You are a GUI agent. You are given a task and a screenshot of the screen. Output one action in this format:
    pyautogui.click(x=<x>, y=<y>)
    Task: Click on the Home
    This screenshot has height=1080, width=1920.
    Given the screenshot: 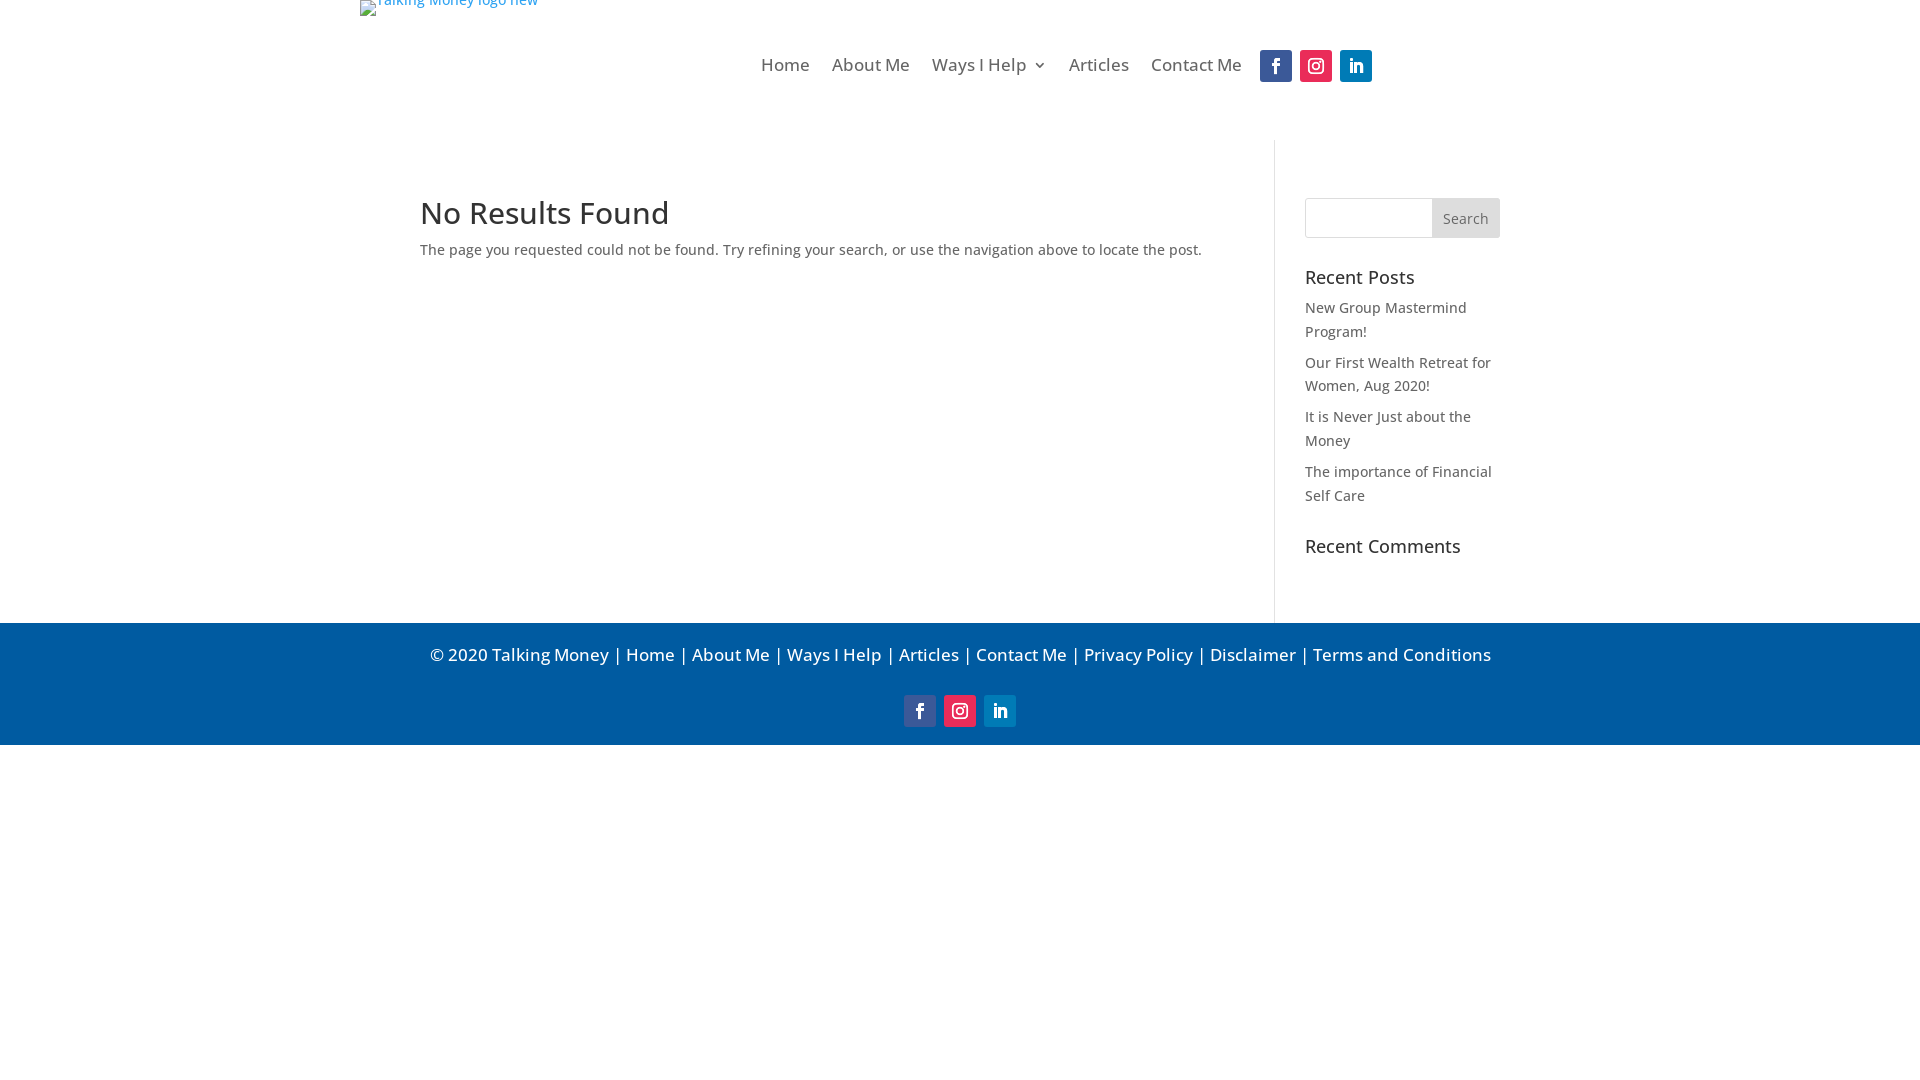 What is the action you would take?
    pyautogui.click(x=650, y=654)
    